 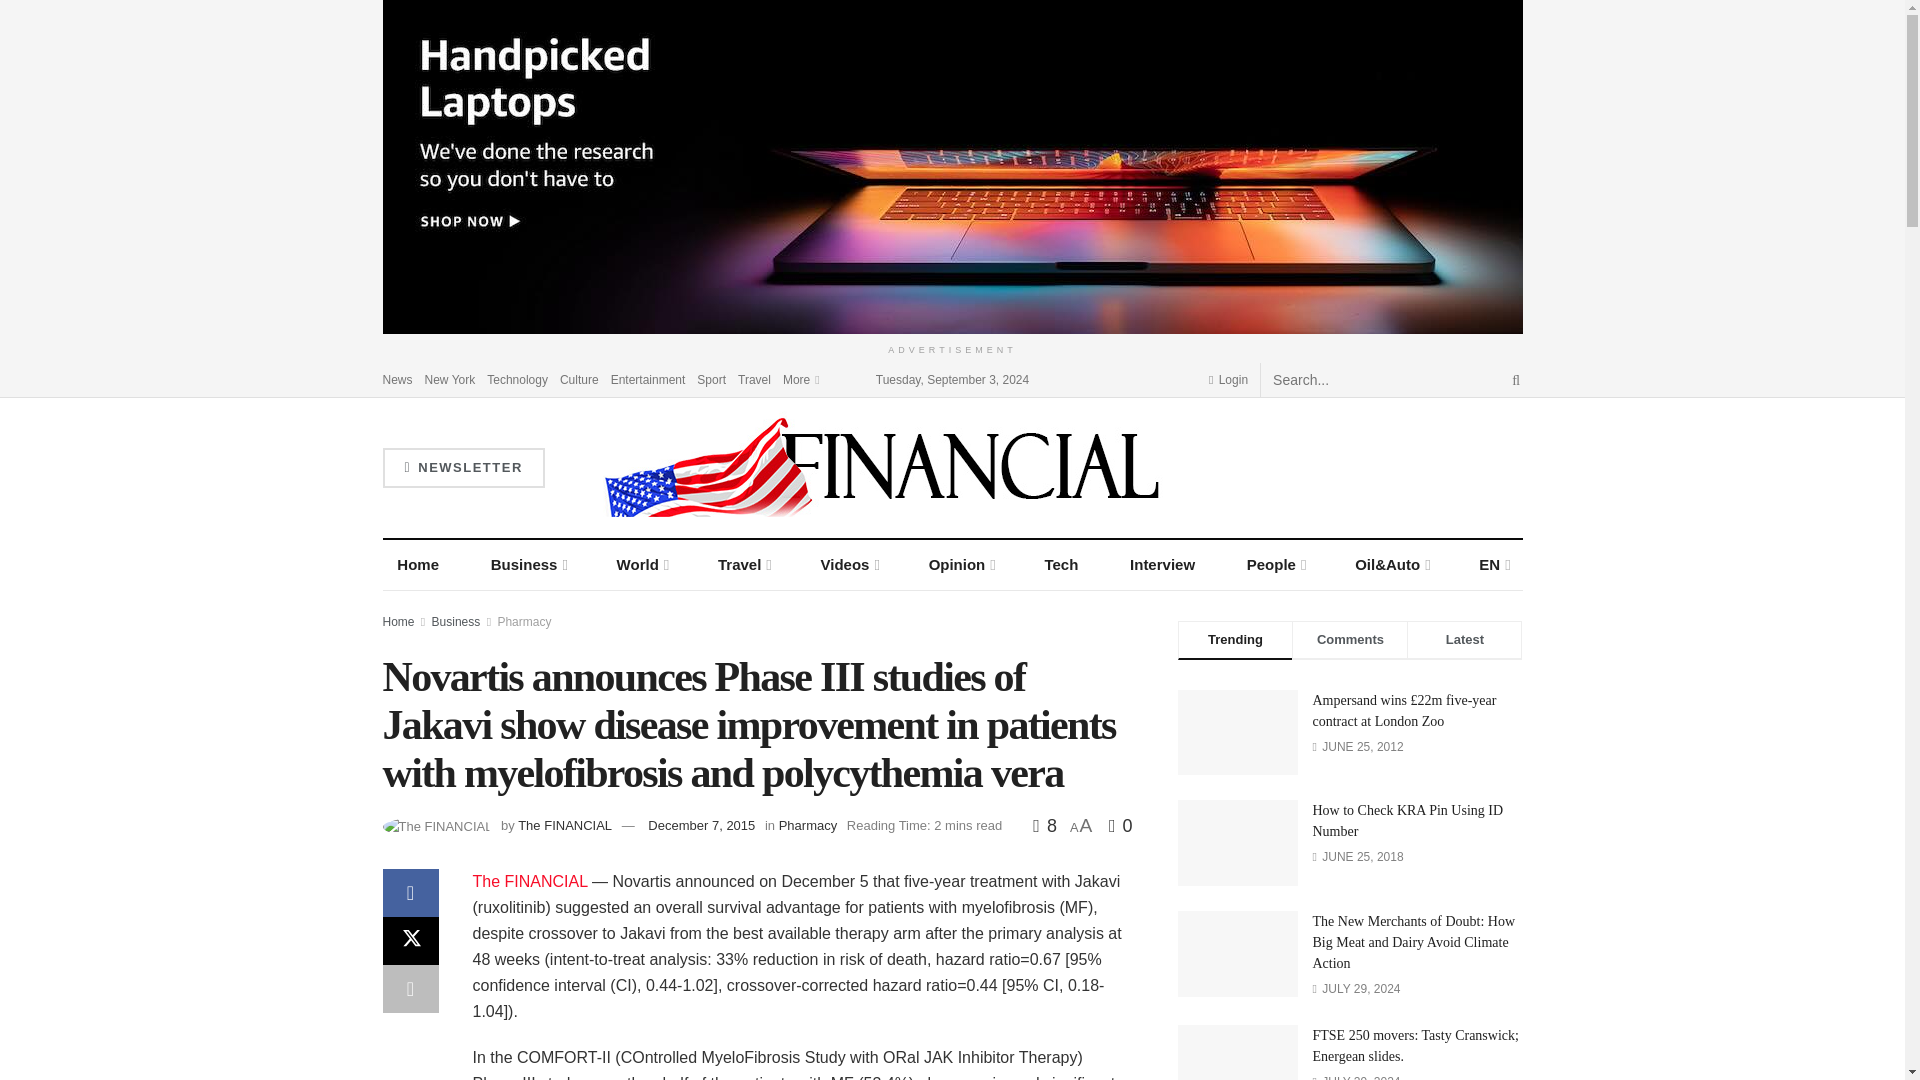 I want to click on NEWSLETTER, so click(x=462, y=468).